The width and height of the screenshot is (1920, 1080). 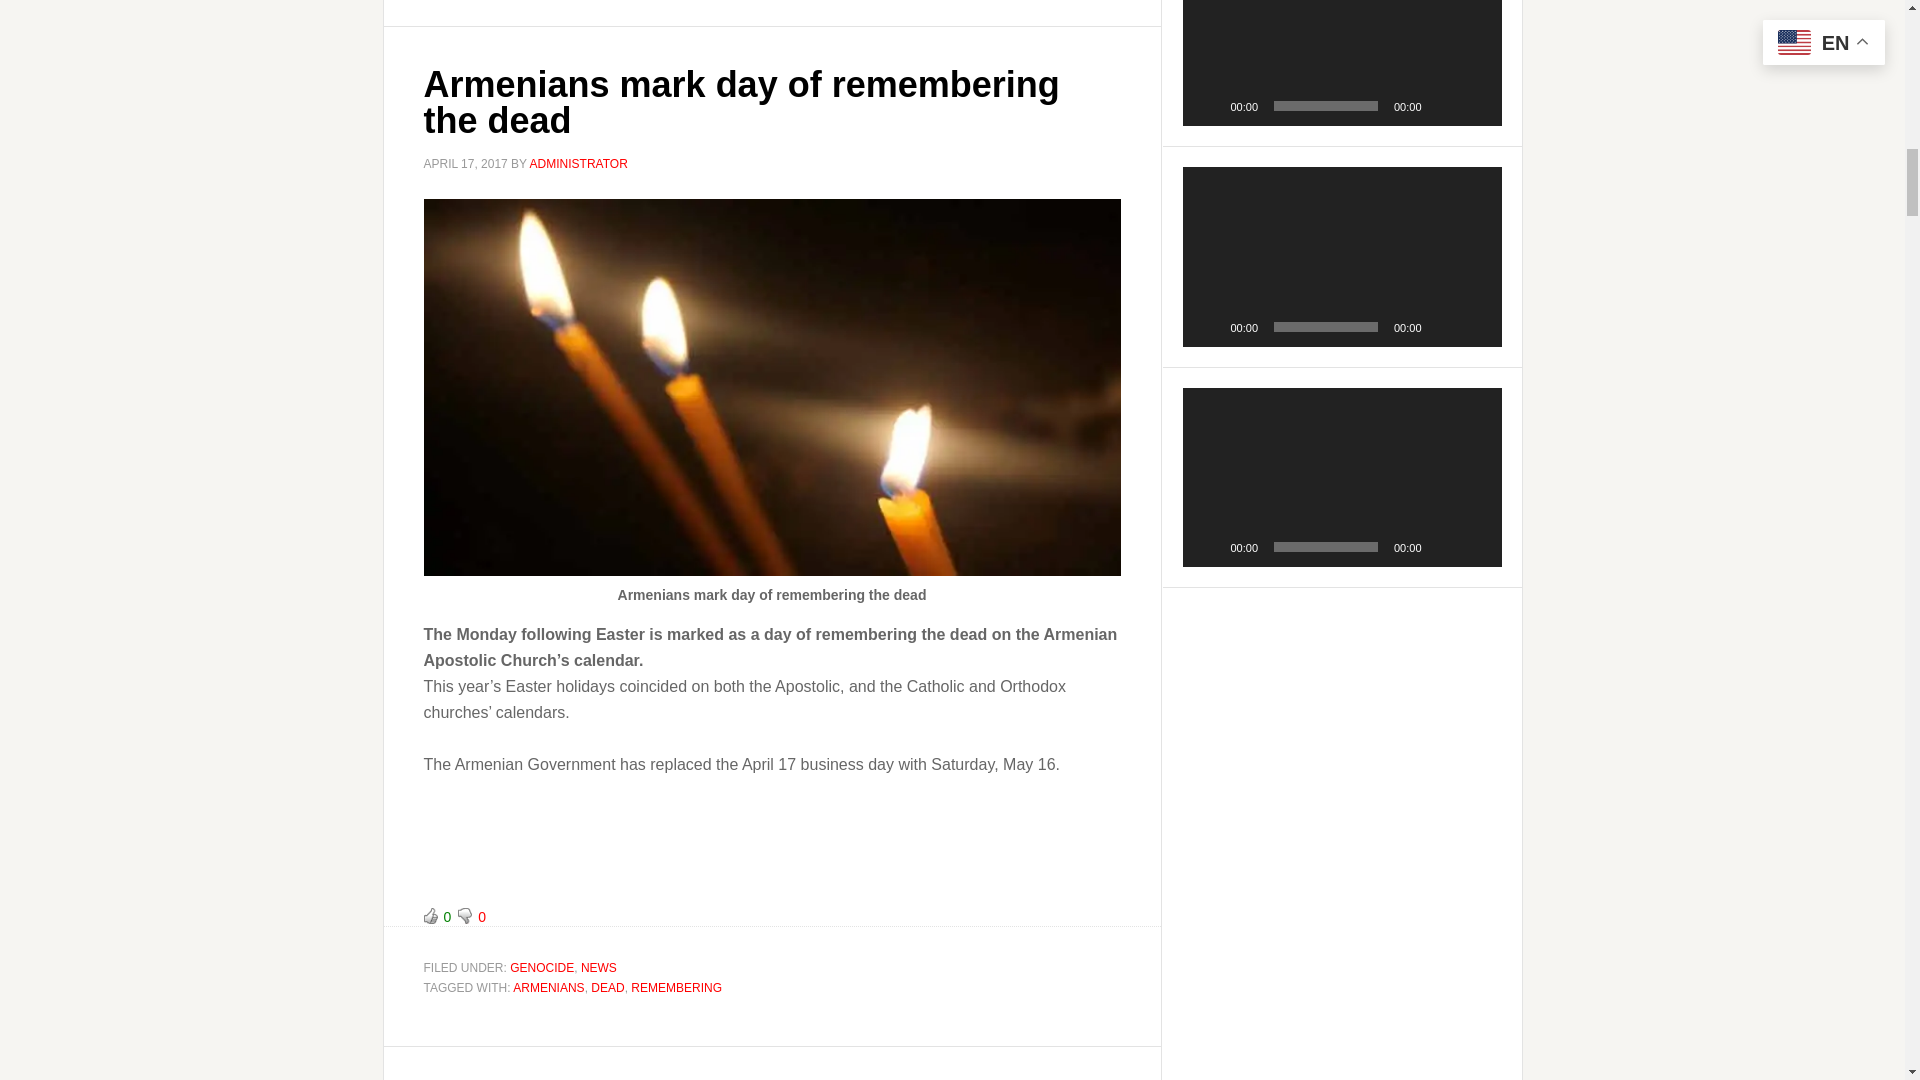 What do you see at coordinates (608, 987) in the screenshot?
I see `DEAD` at bounding box center [608, 987].